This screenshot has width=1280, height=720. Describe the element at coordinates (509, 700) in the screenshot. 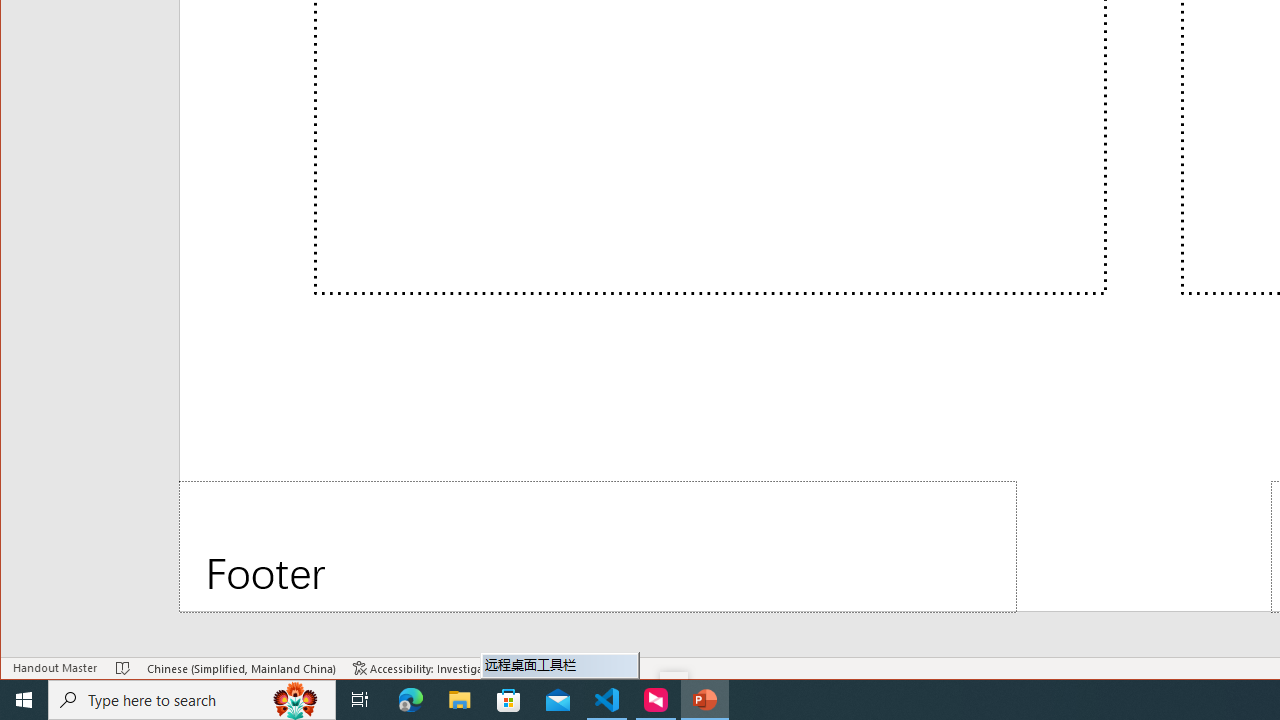

I see `Microsoft Store` at that location.